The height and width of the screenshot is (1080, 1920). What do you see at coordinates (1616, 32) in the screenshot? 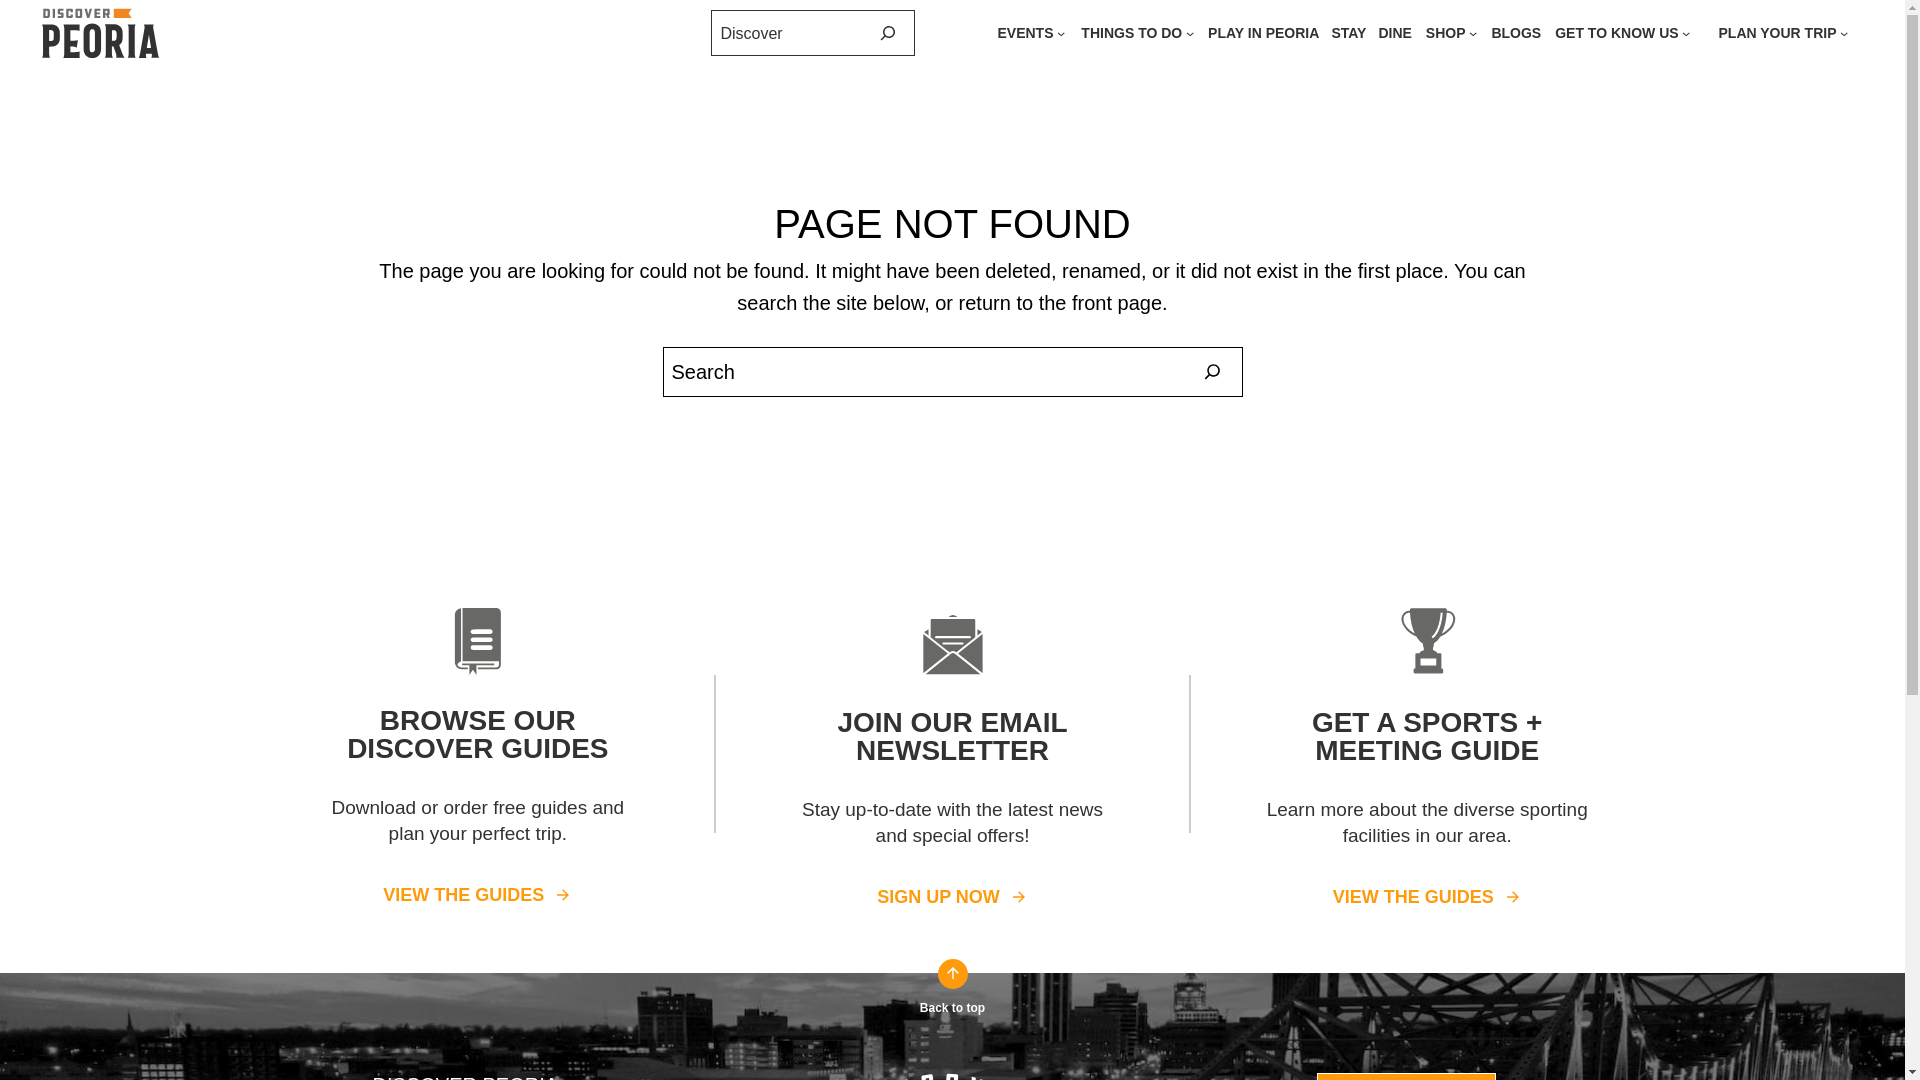
I see `Plan` at bounding box center [1616, 32].